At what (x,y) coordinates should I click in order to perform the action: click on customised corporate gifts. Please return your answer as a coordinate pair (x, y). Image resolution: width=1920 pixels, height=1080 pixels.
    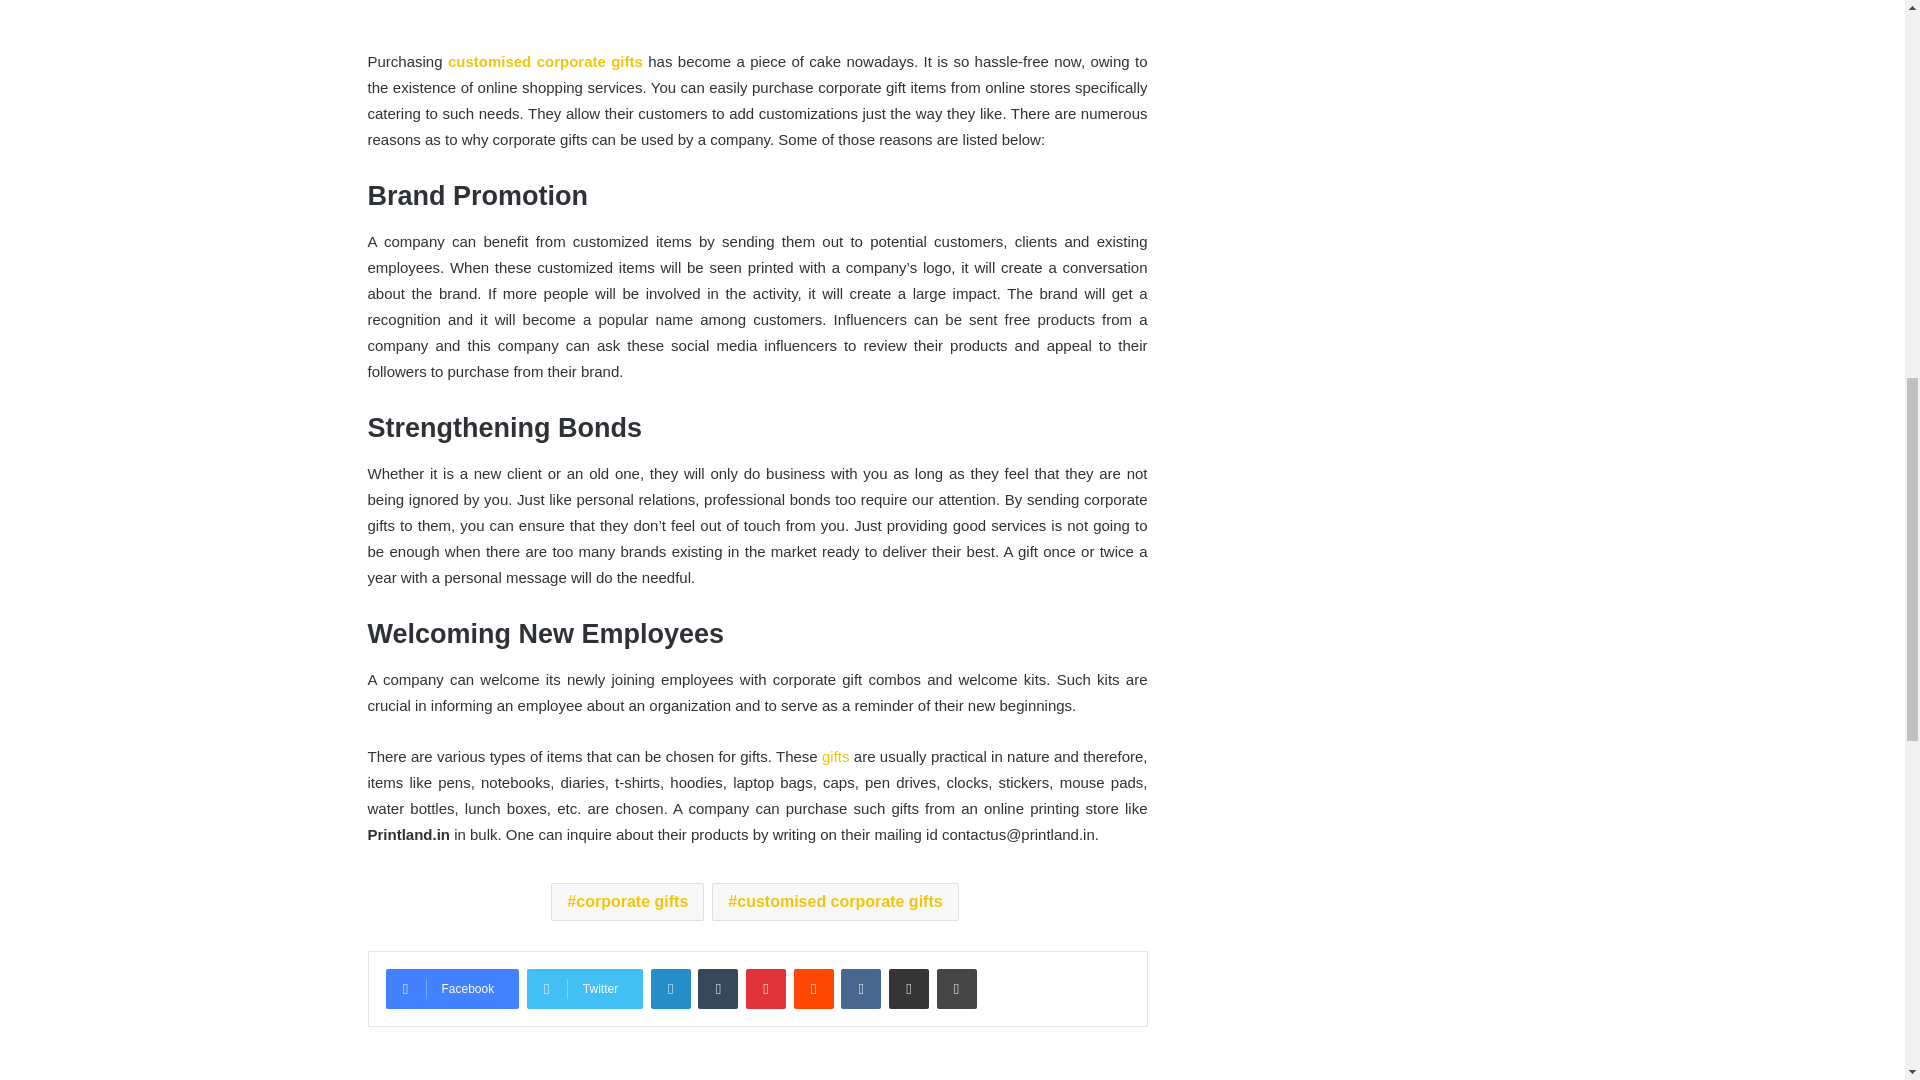
    Looking at the image, I should click on (545, 61).